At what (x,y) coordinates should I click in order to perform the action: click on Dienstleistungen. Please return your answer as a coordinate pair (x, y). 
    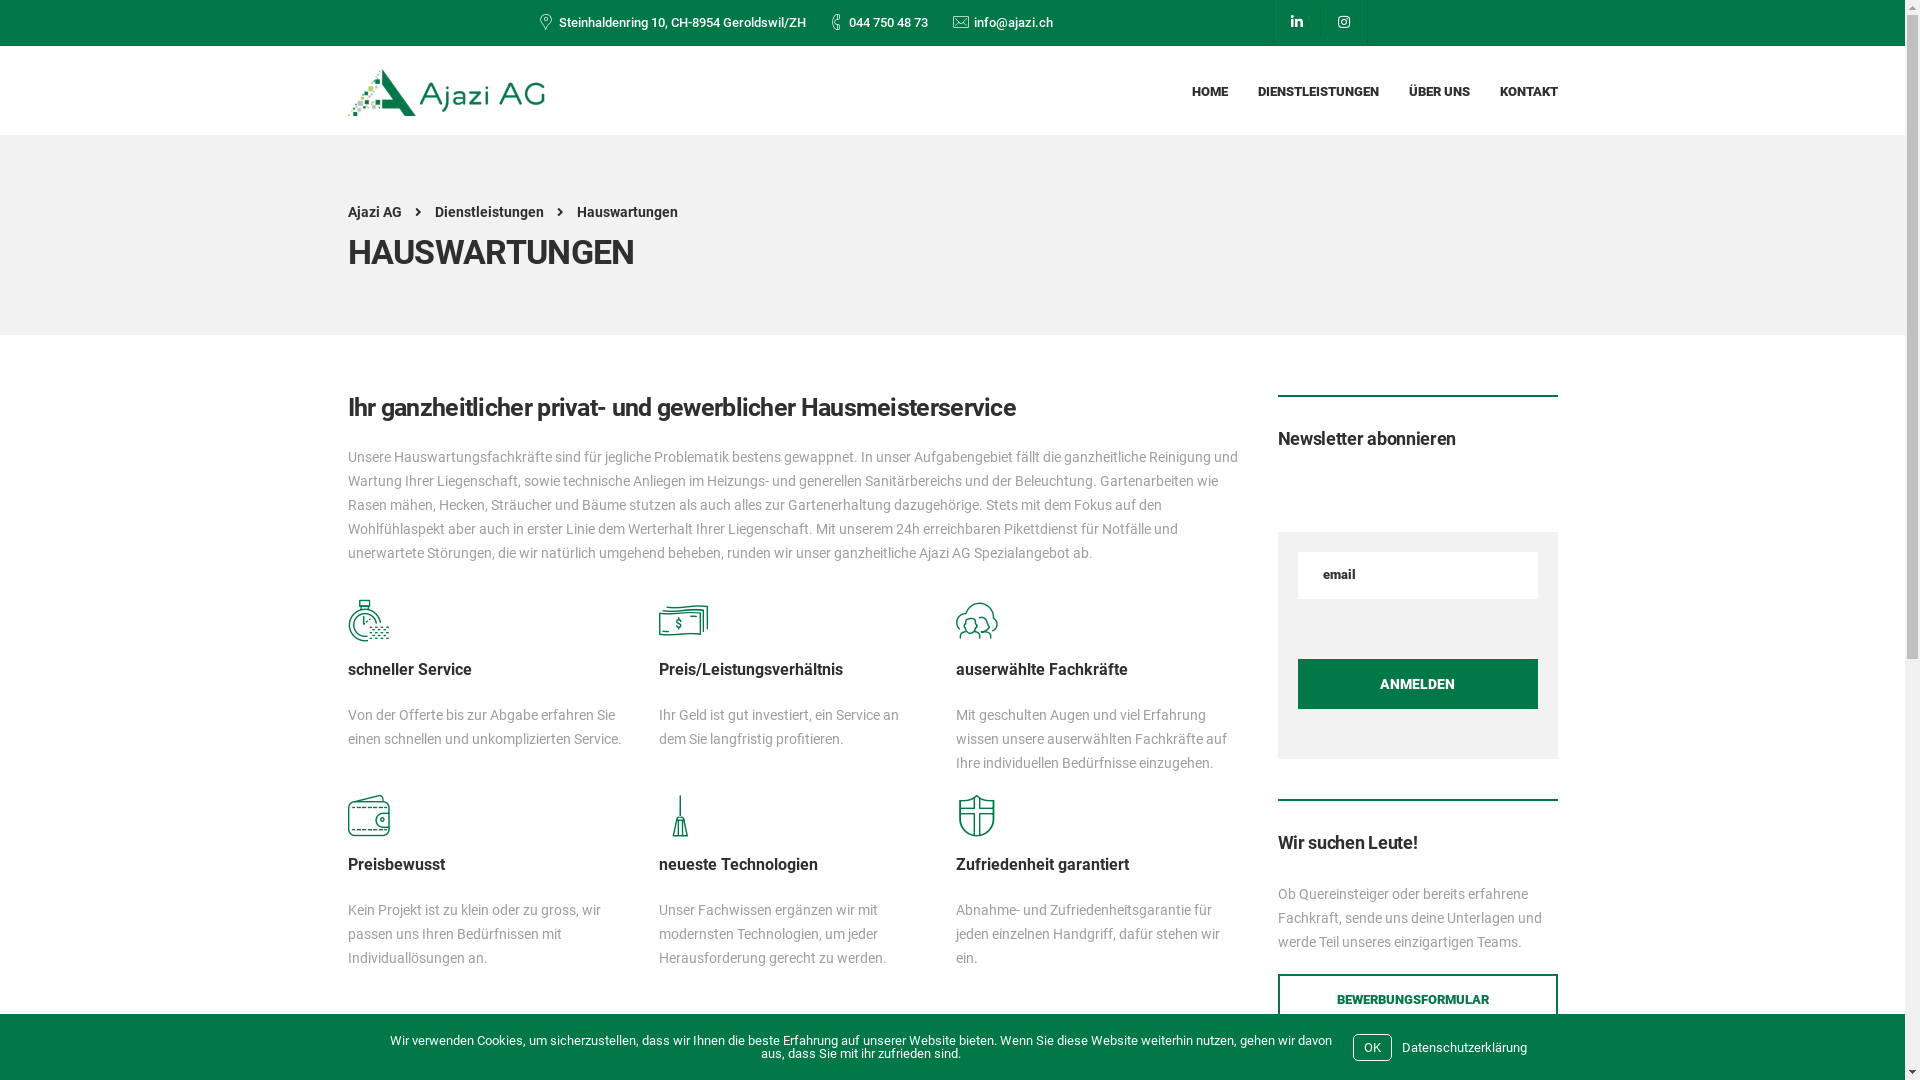
    Looking at the image, I should click on (488, 212).